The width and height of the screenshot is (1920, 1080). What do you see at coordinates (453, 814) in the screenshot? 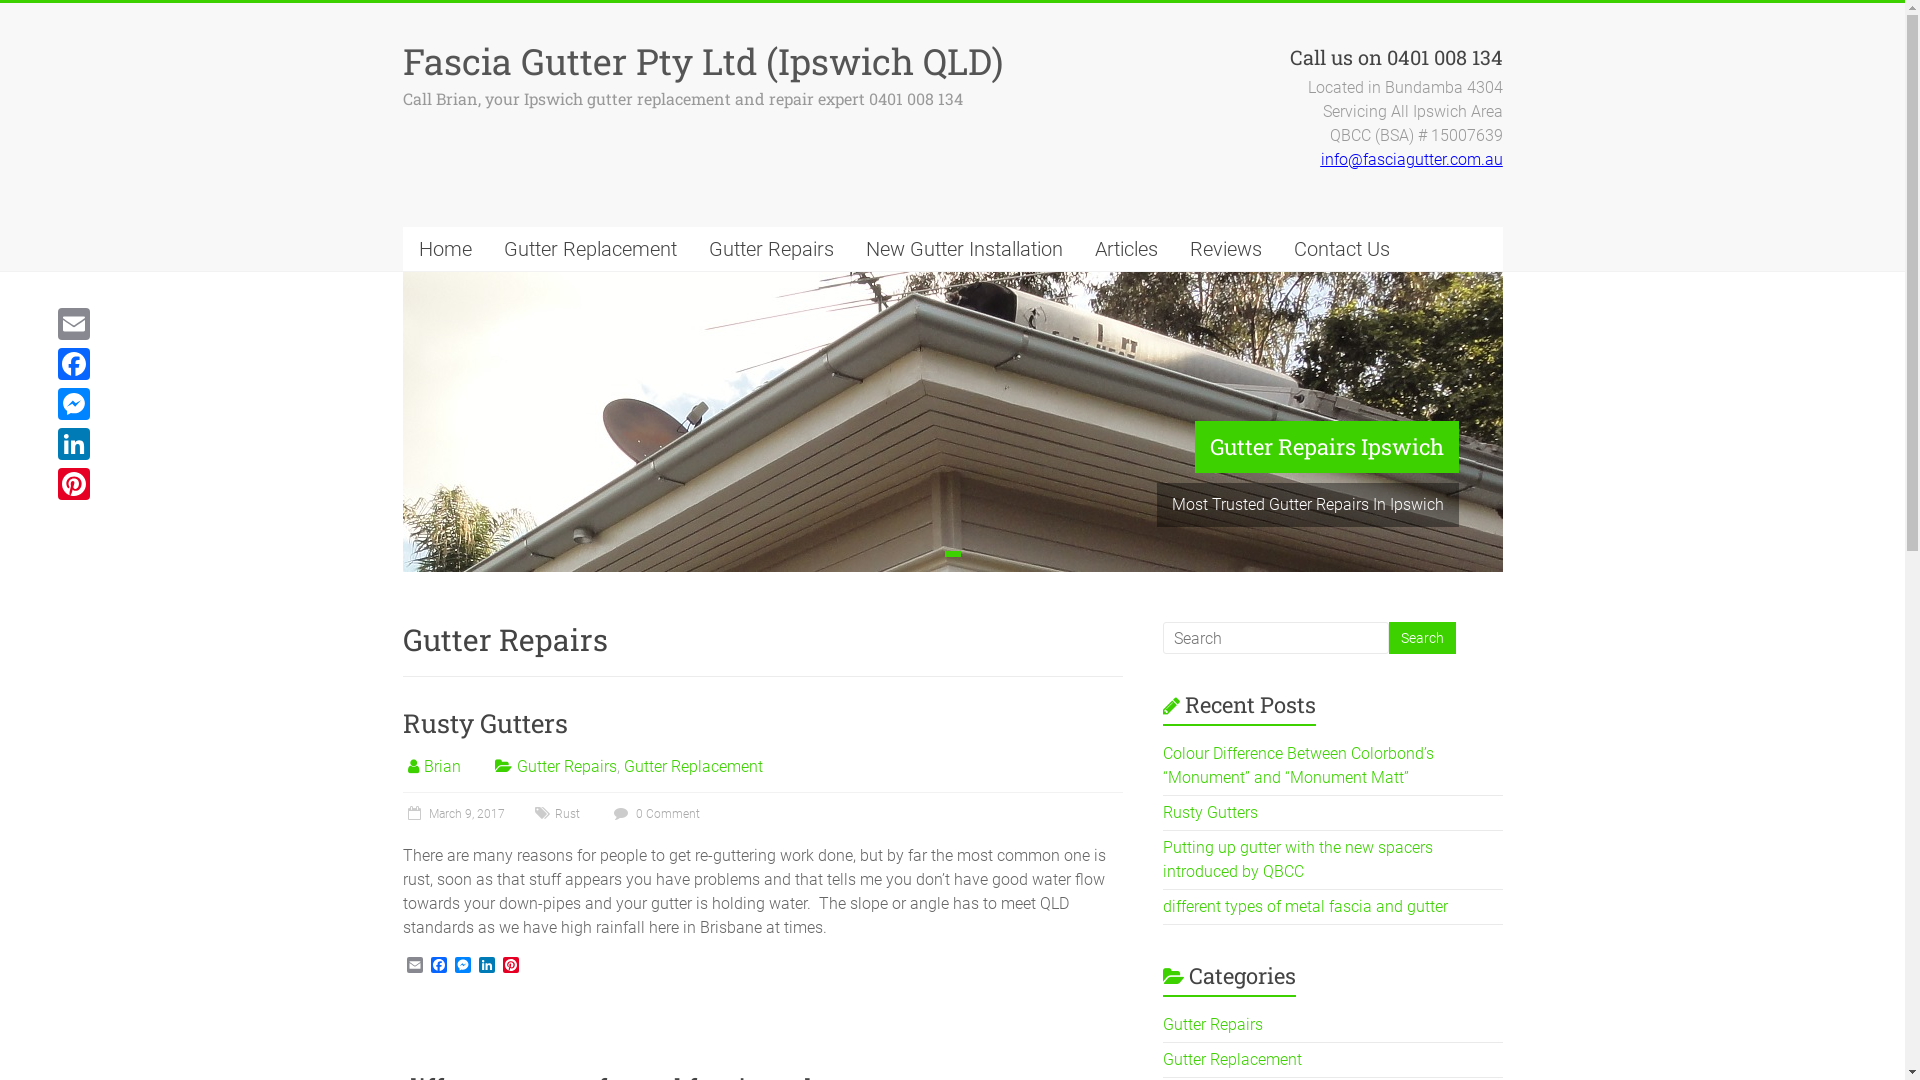
I see `March 9, 2017` at bounding box center [453, 814].